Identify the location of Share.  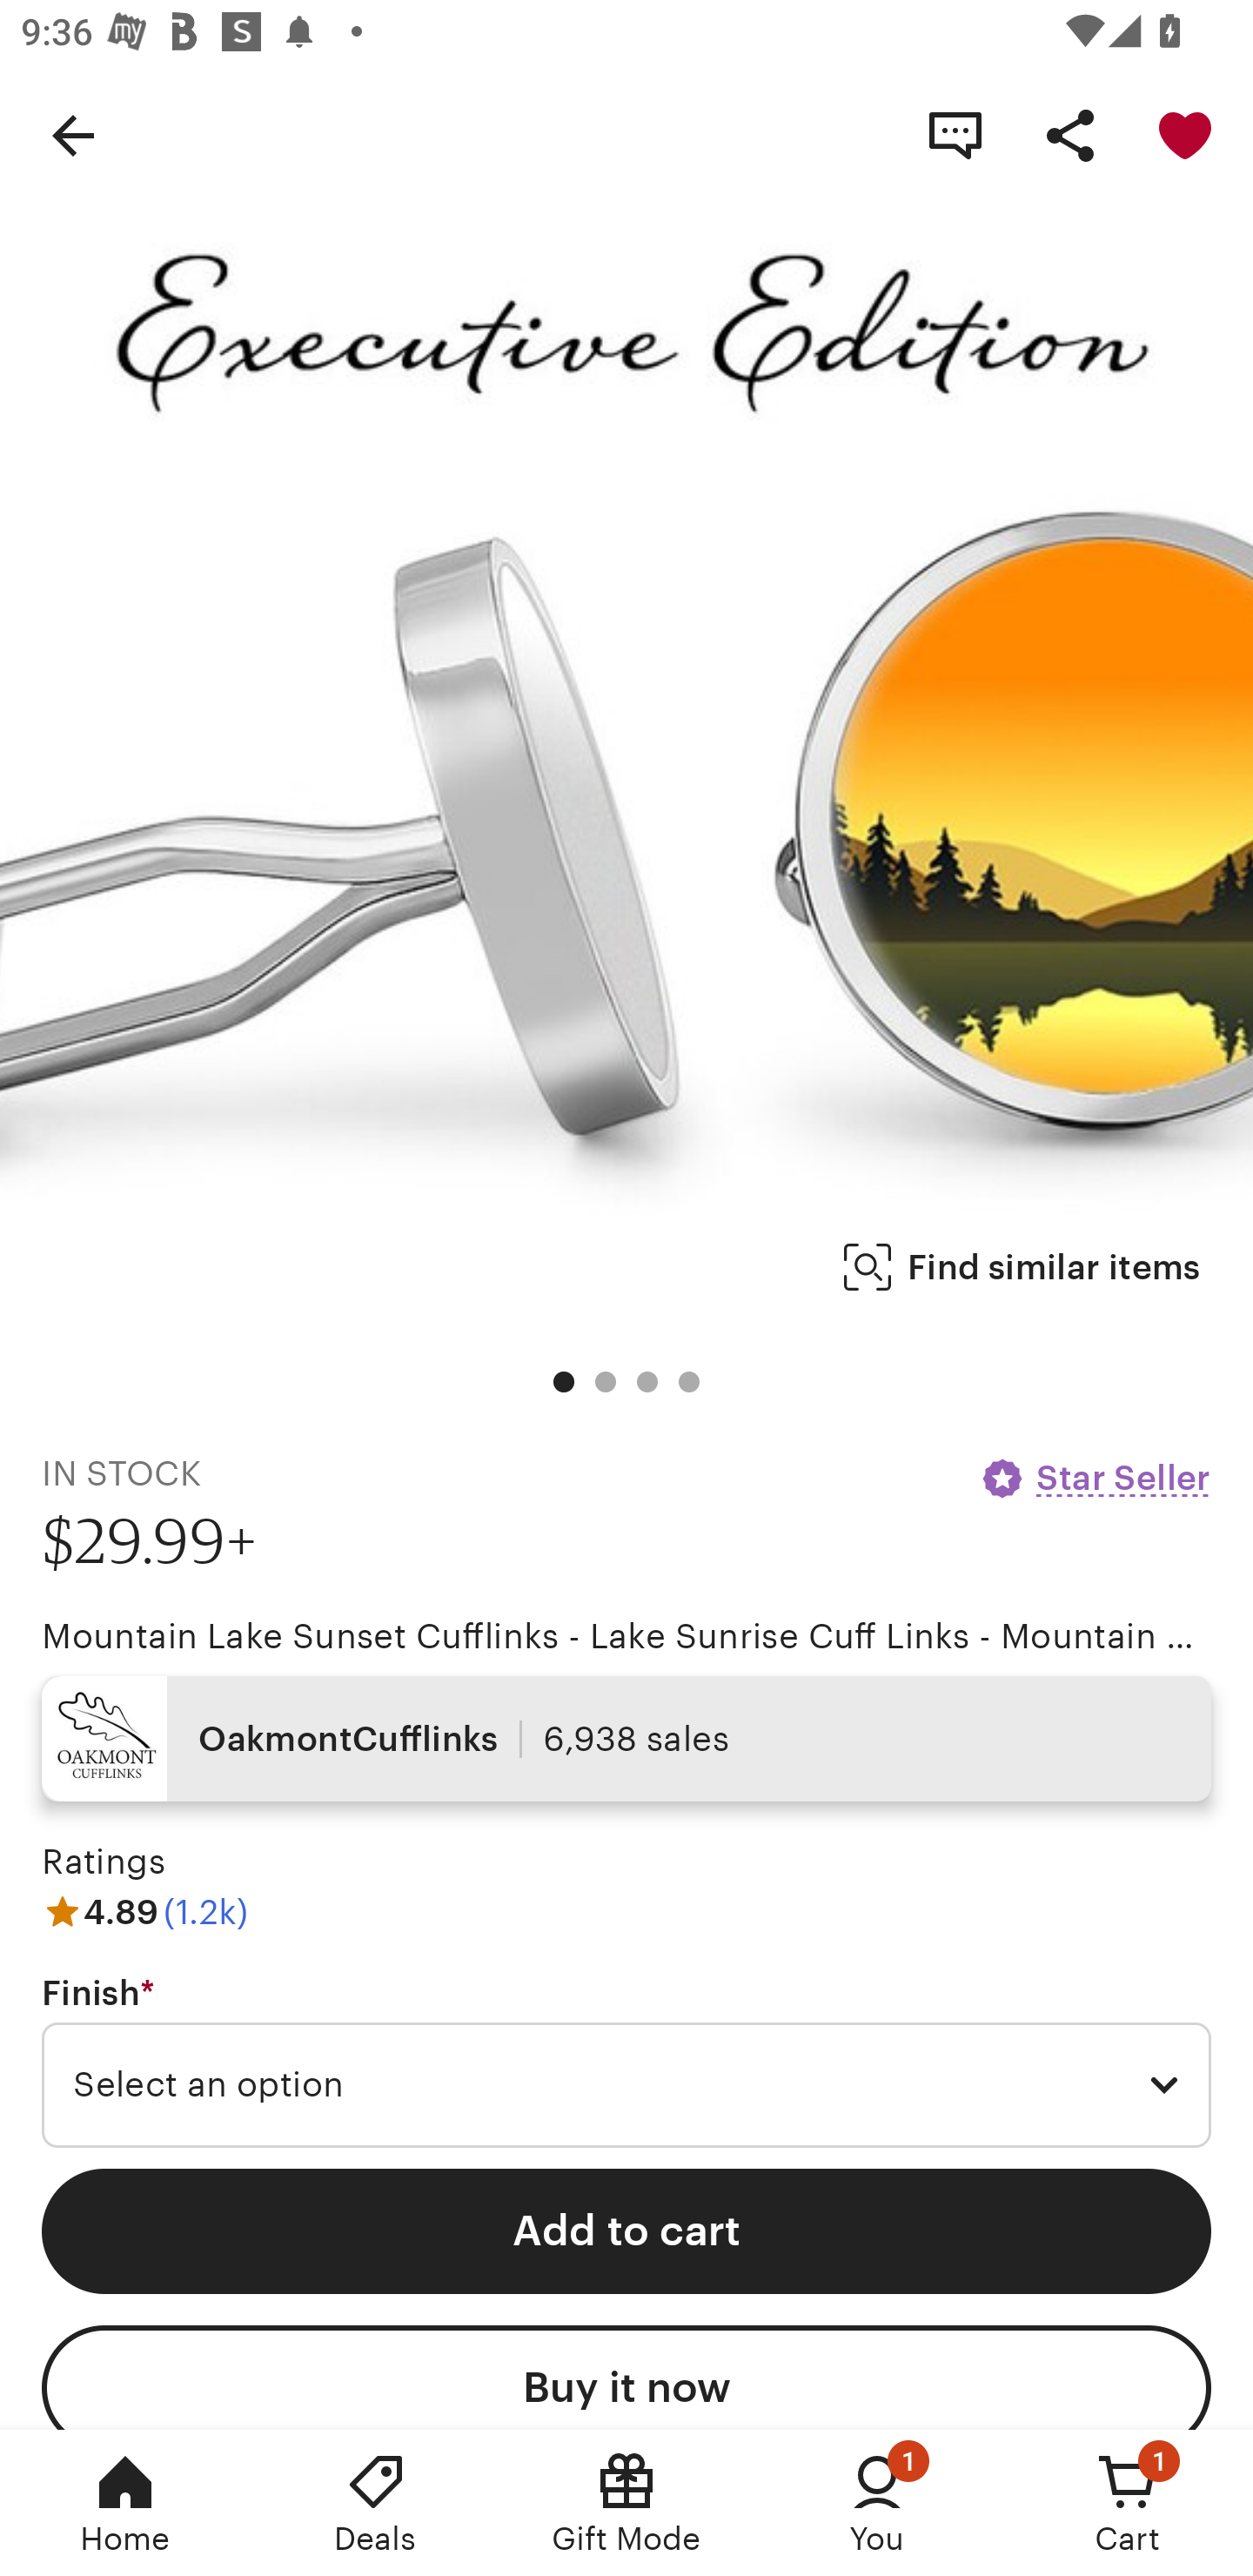
(1070, 134).